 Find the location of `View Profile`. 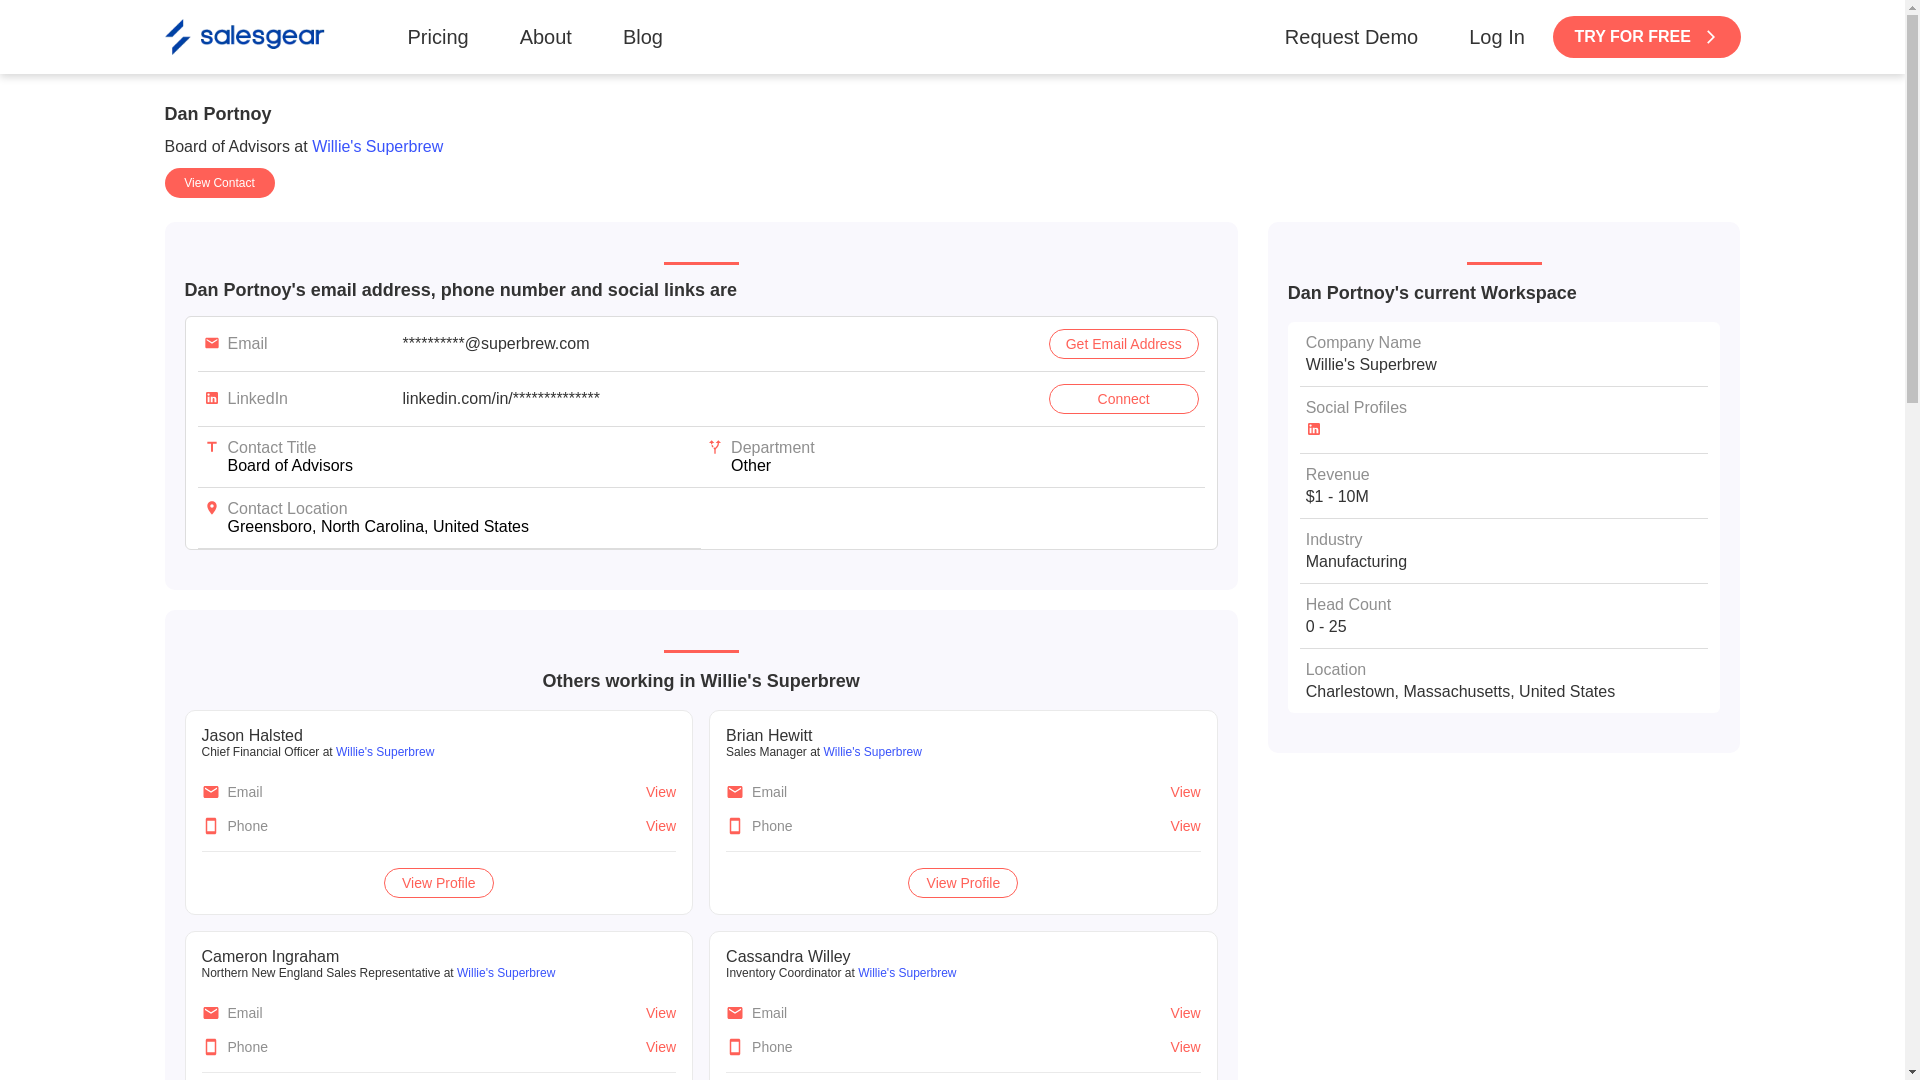

View Profile is located at coordinates (439, 882).